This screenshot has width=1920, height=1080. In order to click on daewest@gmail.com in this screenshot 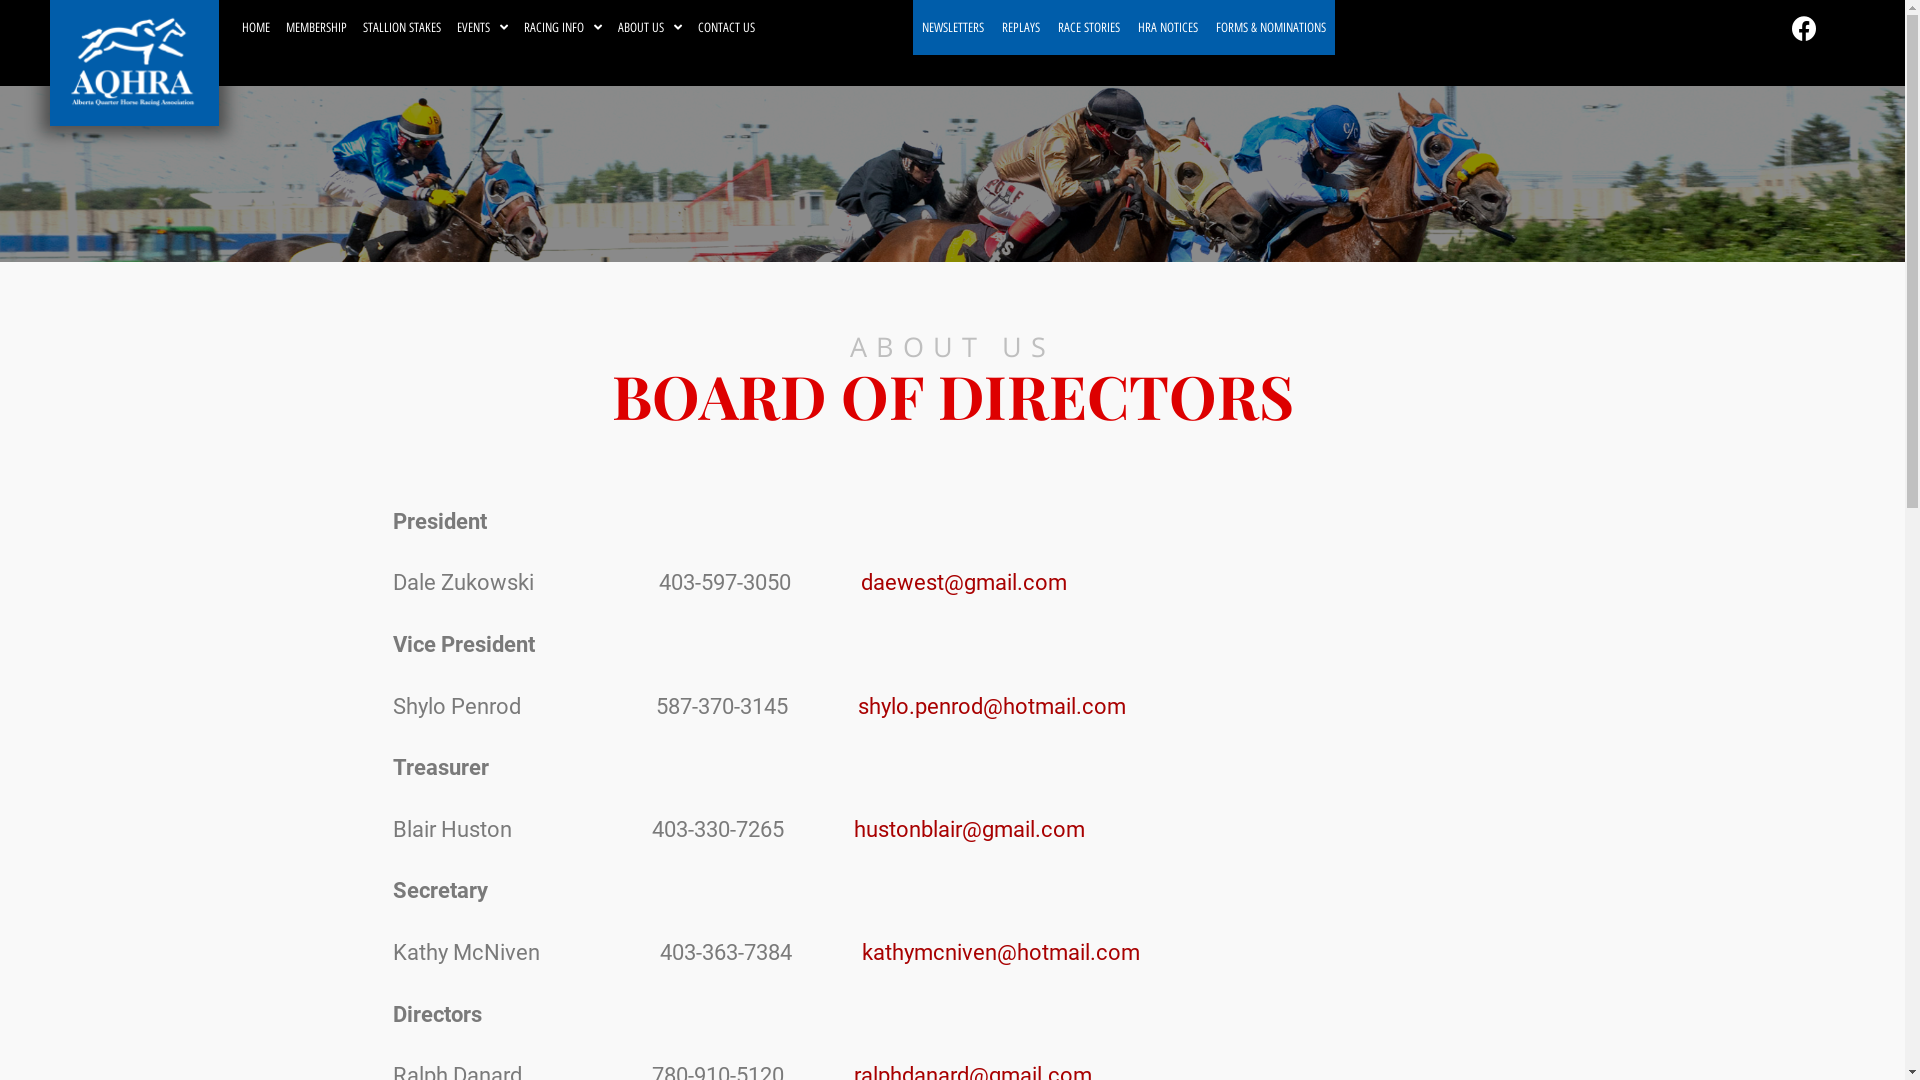, I will do `click(963, 582)`.